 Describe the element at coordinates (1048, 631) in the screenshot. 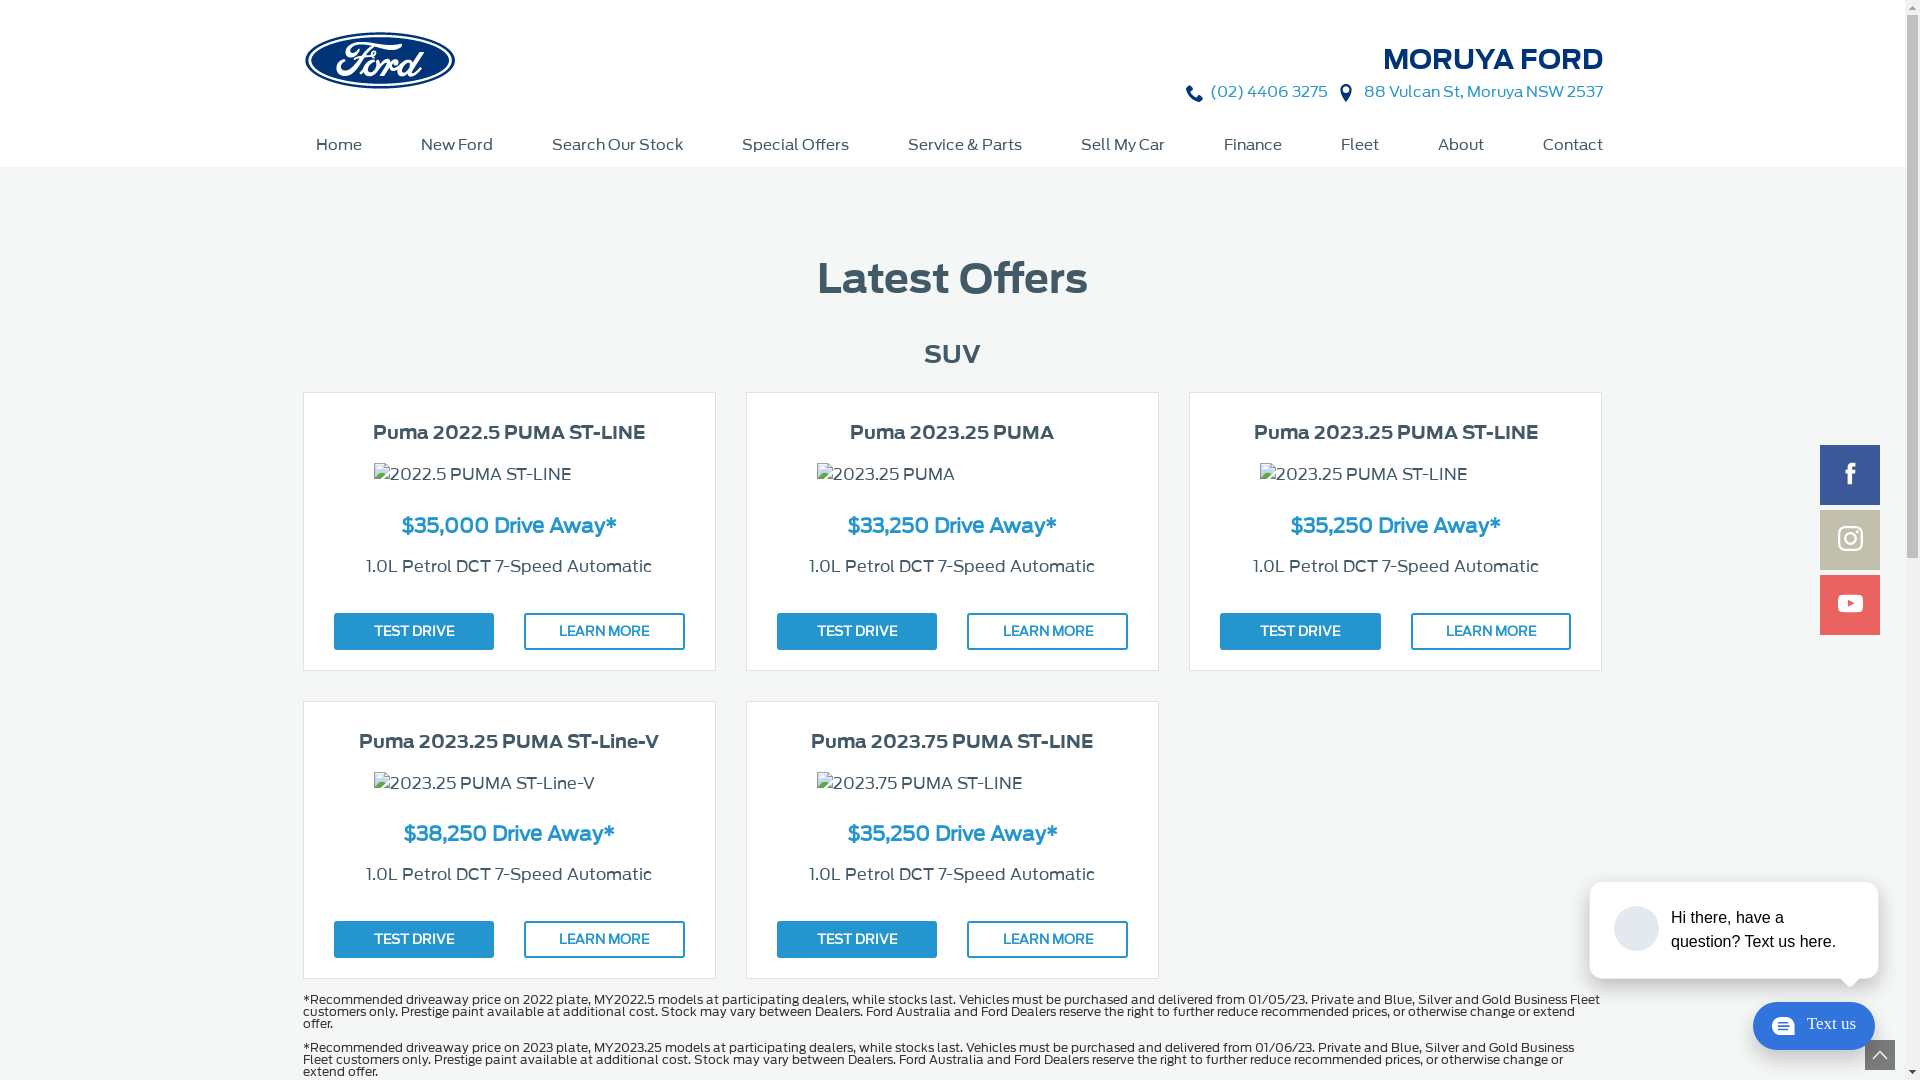

I see `LEARN MORE` at that location.